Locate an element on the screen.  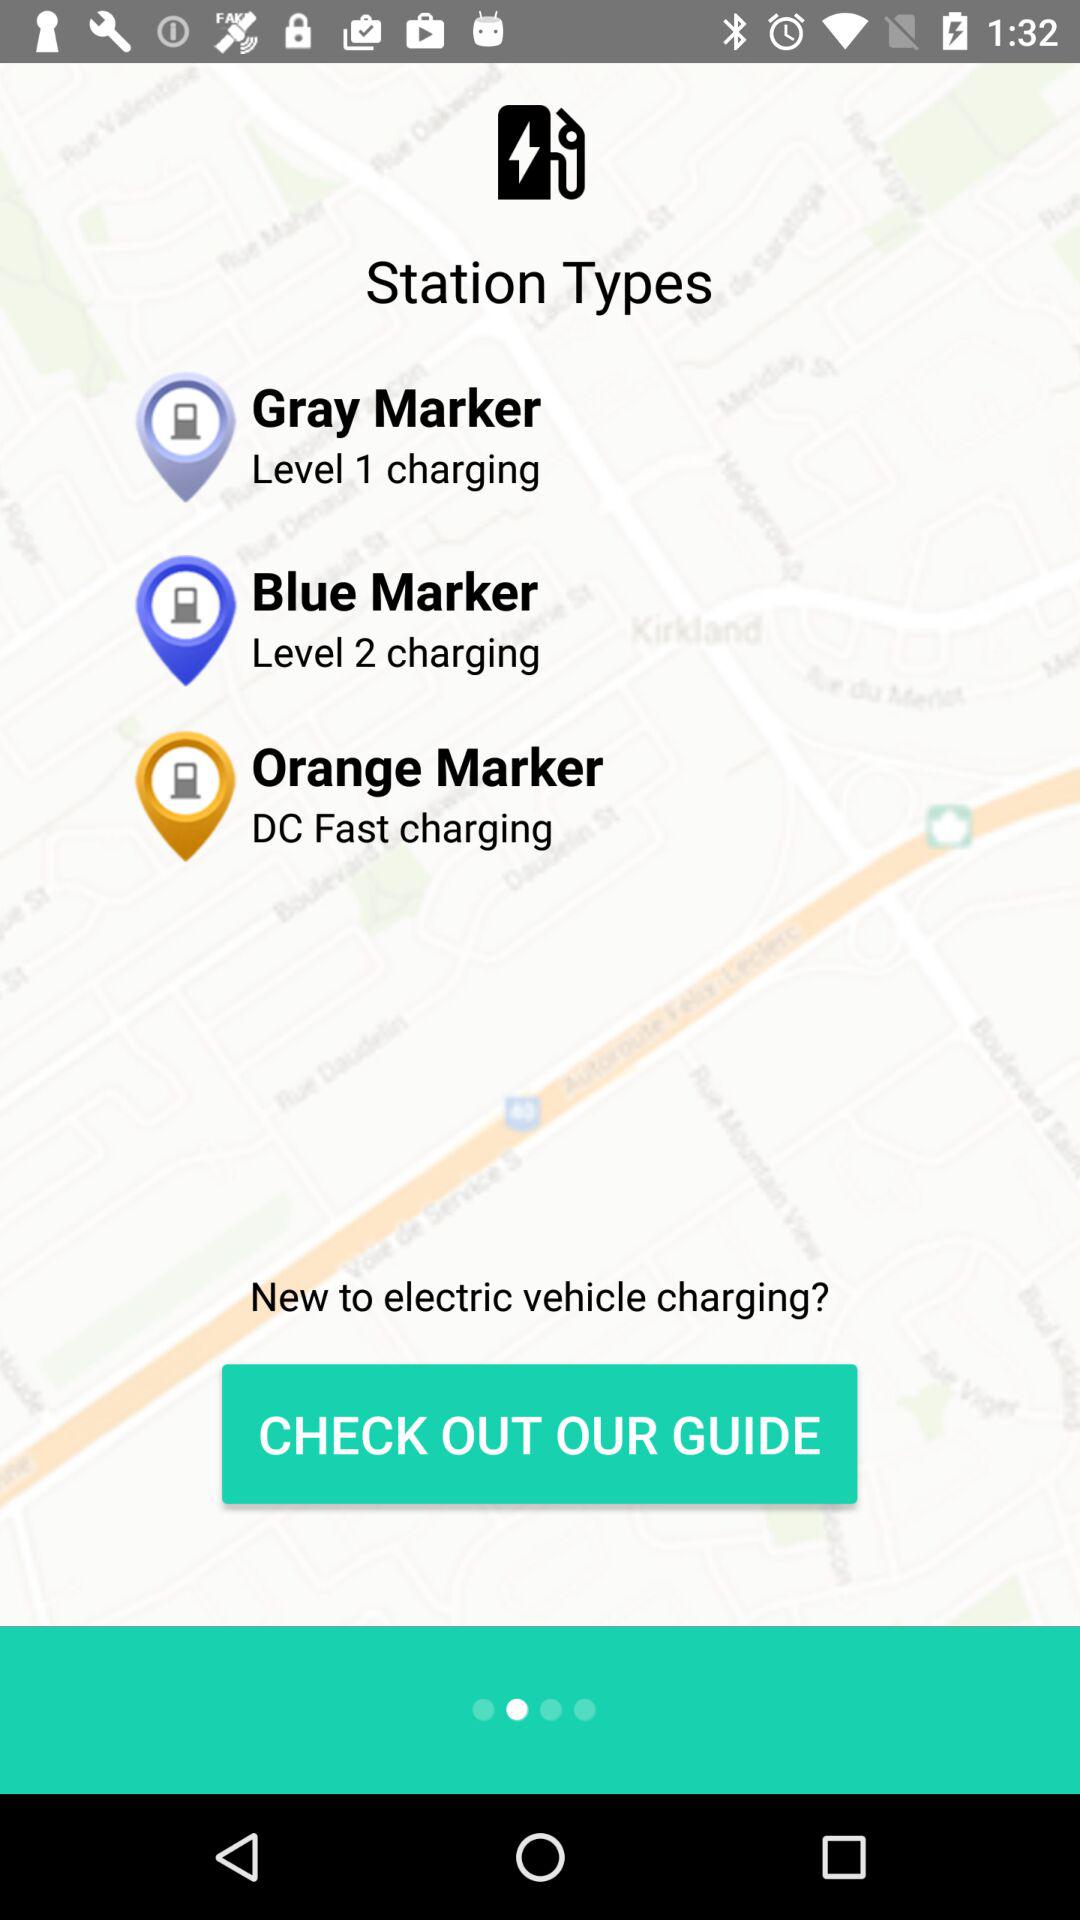
click check out our icon is located at coordinates (539, 1434).